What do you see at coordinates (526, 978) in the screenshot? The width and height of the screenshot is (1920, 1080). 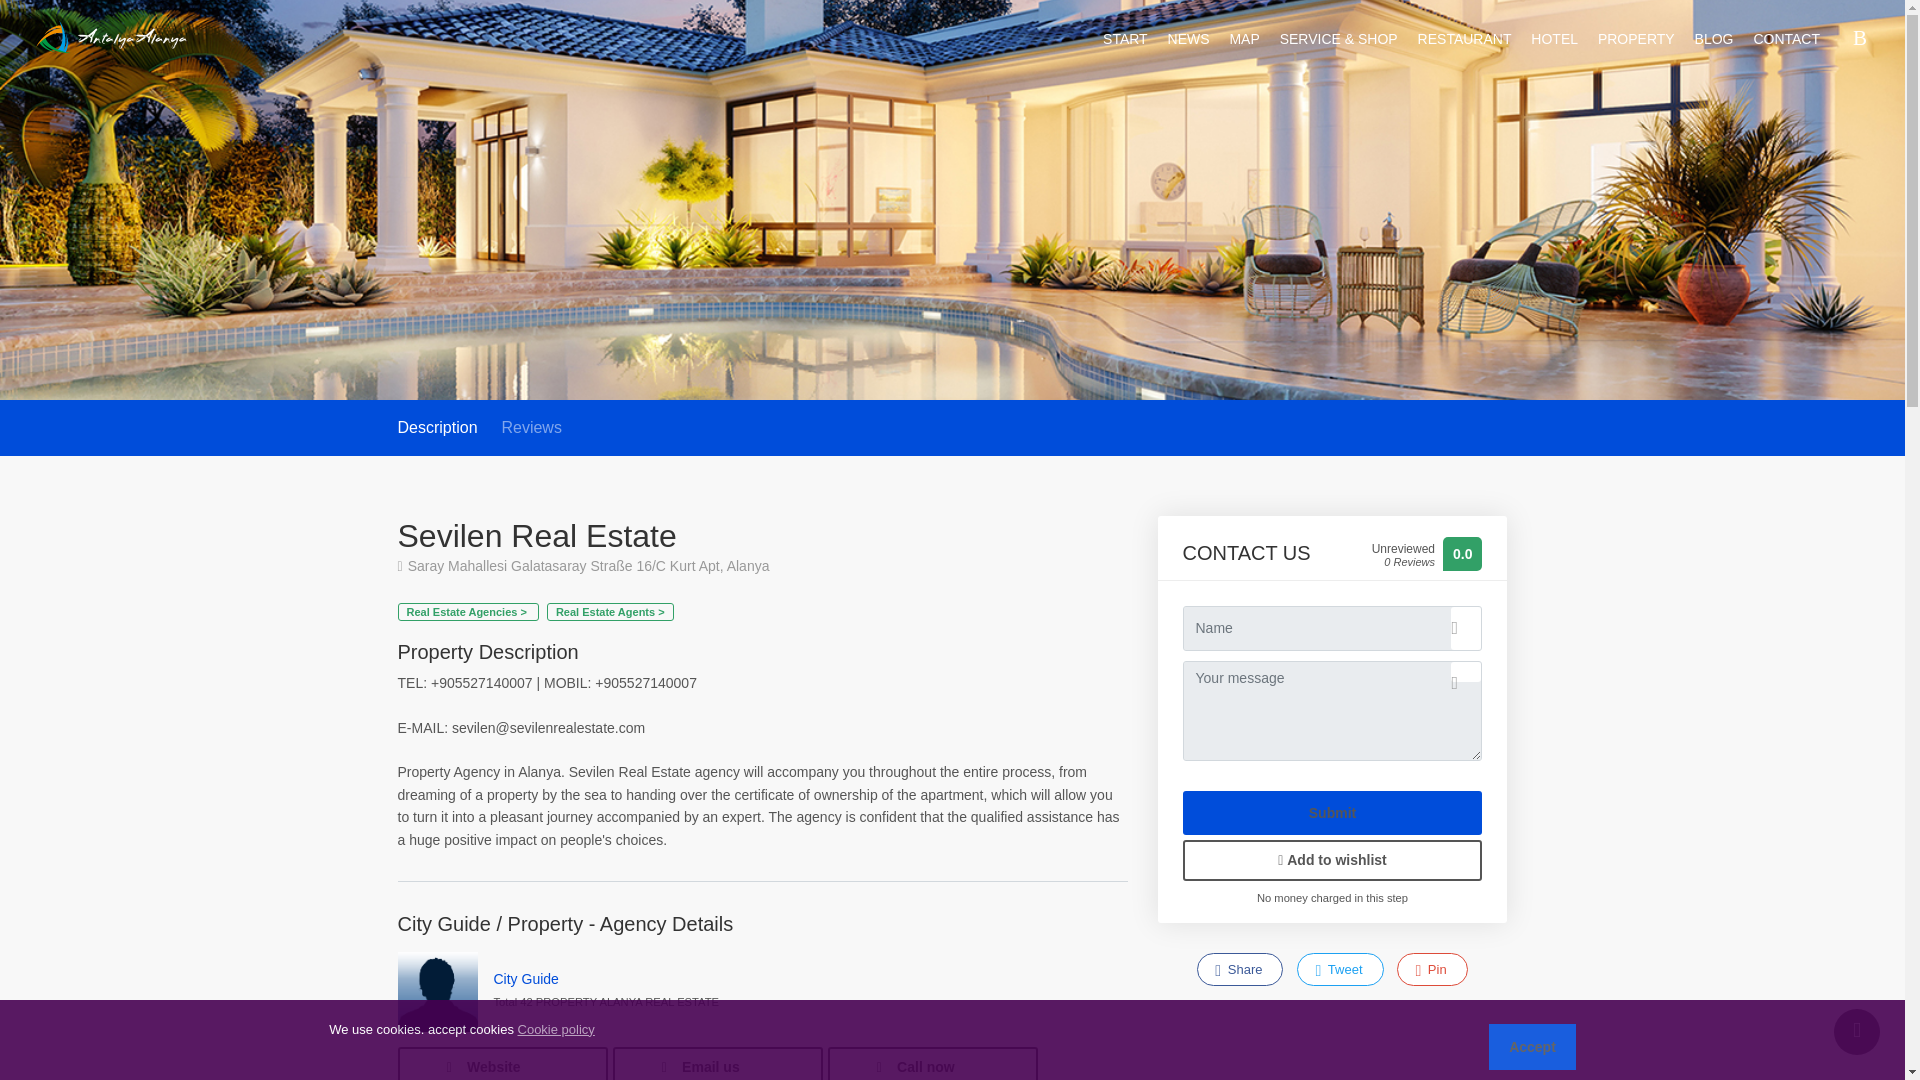 I see `City Guide` at bounding box center [526, 978].